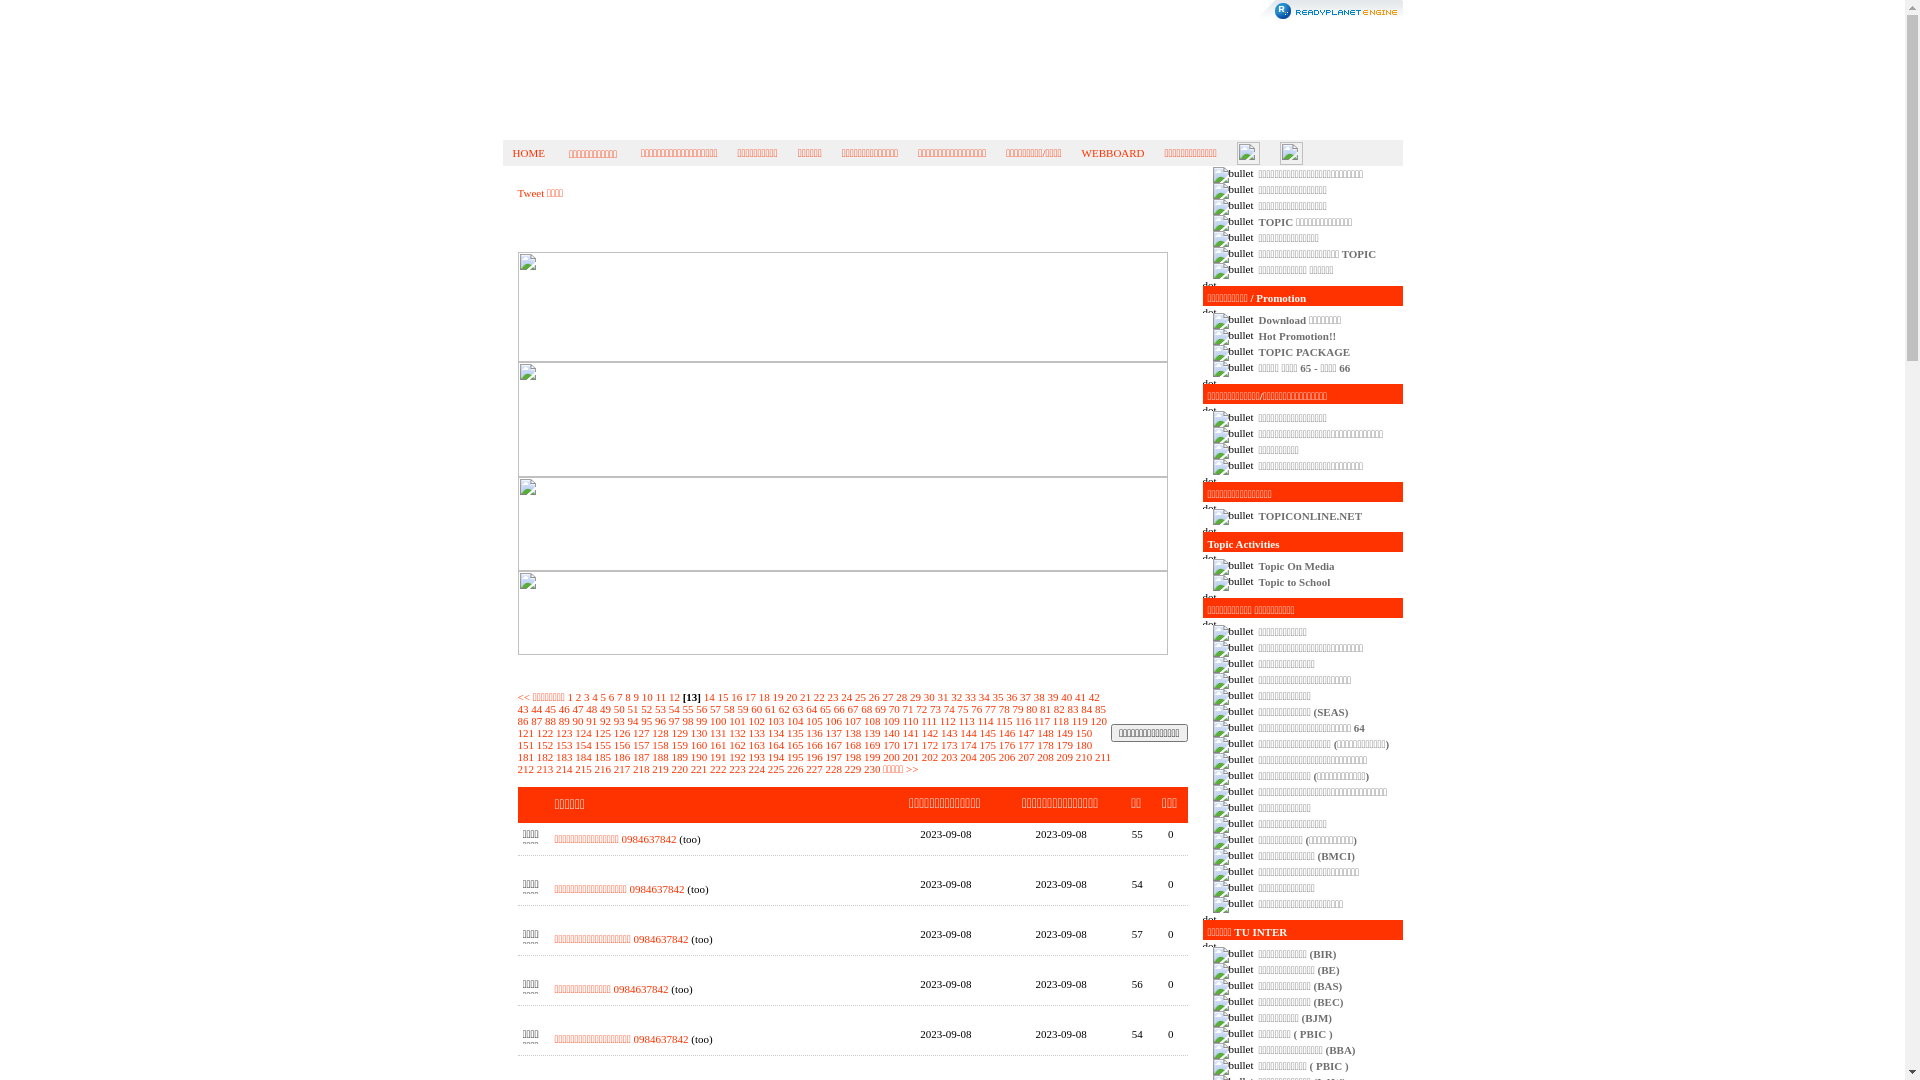 Image resolution: width=1920 pixels, height=1080 pixels. Describe the element at coordinates (592, 721) in the screenshot. I see `91` at that location.